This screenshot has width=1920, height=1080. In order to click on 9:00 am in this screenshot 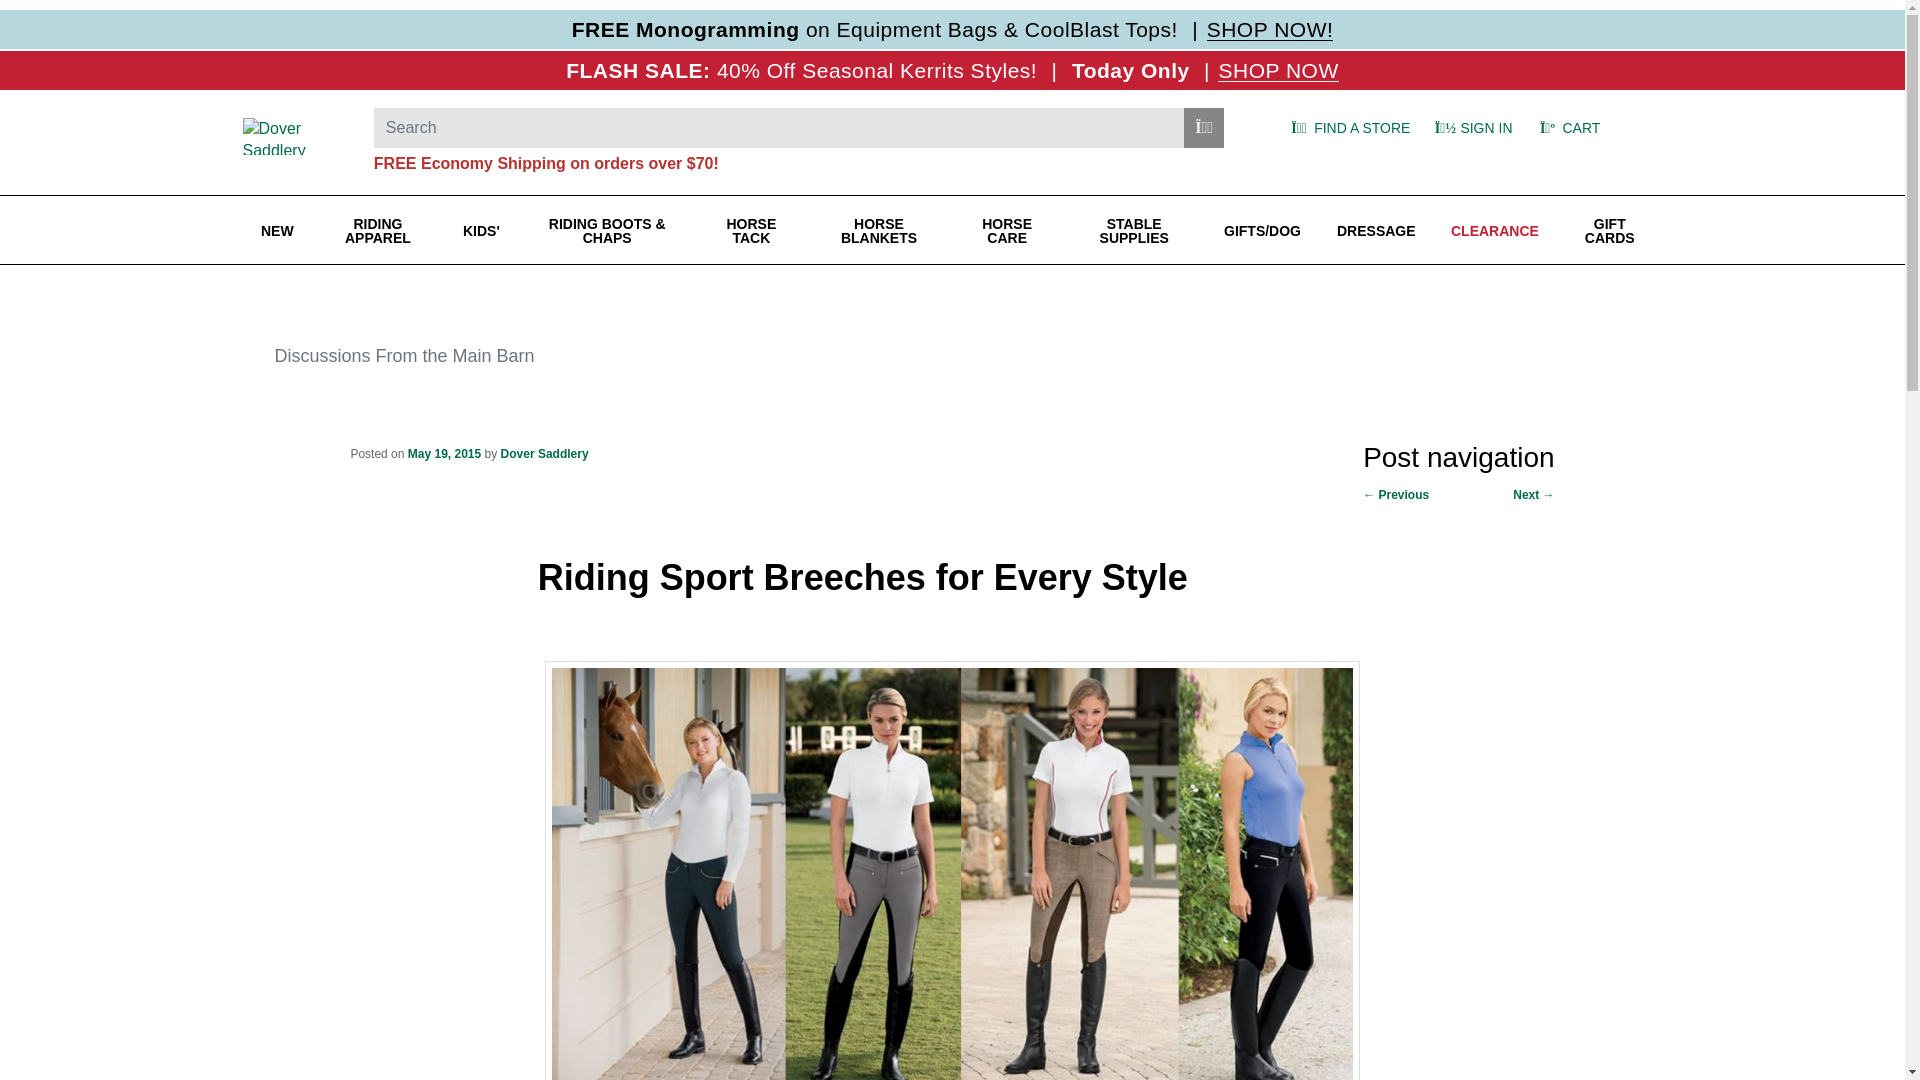, I will do `click(444, 454)`.